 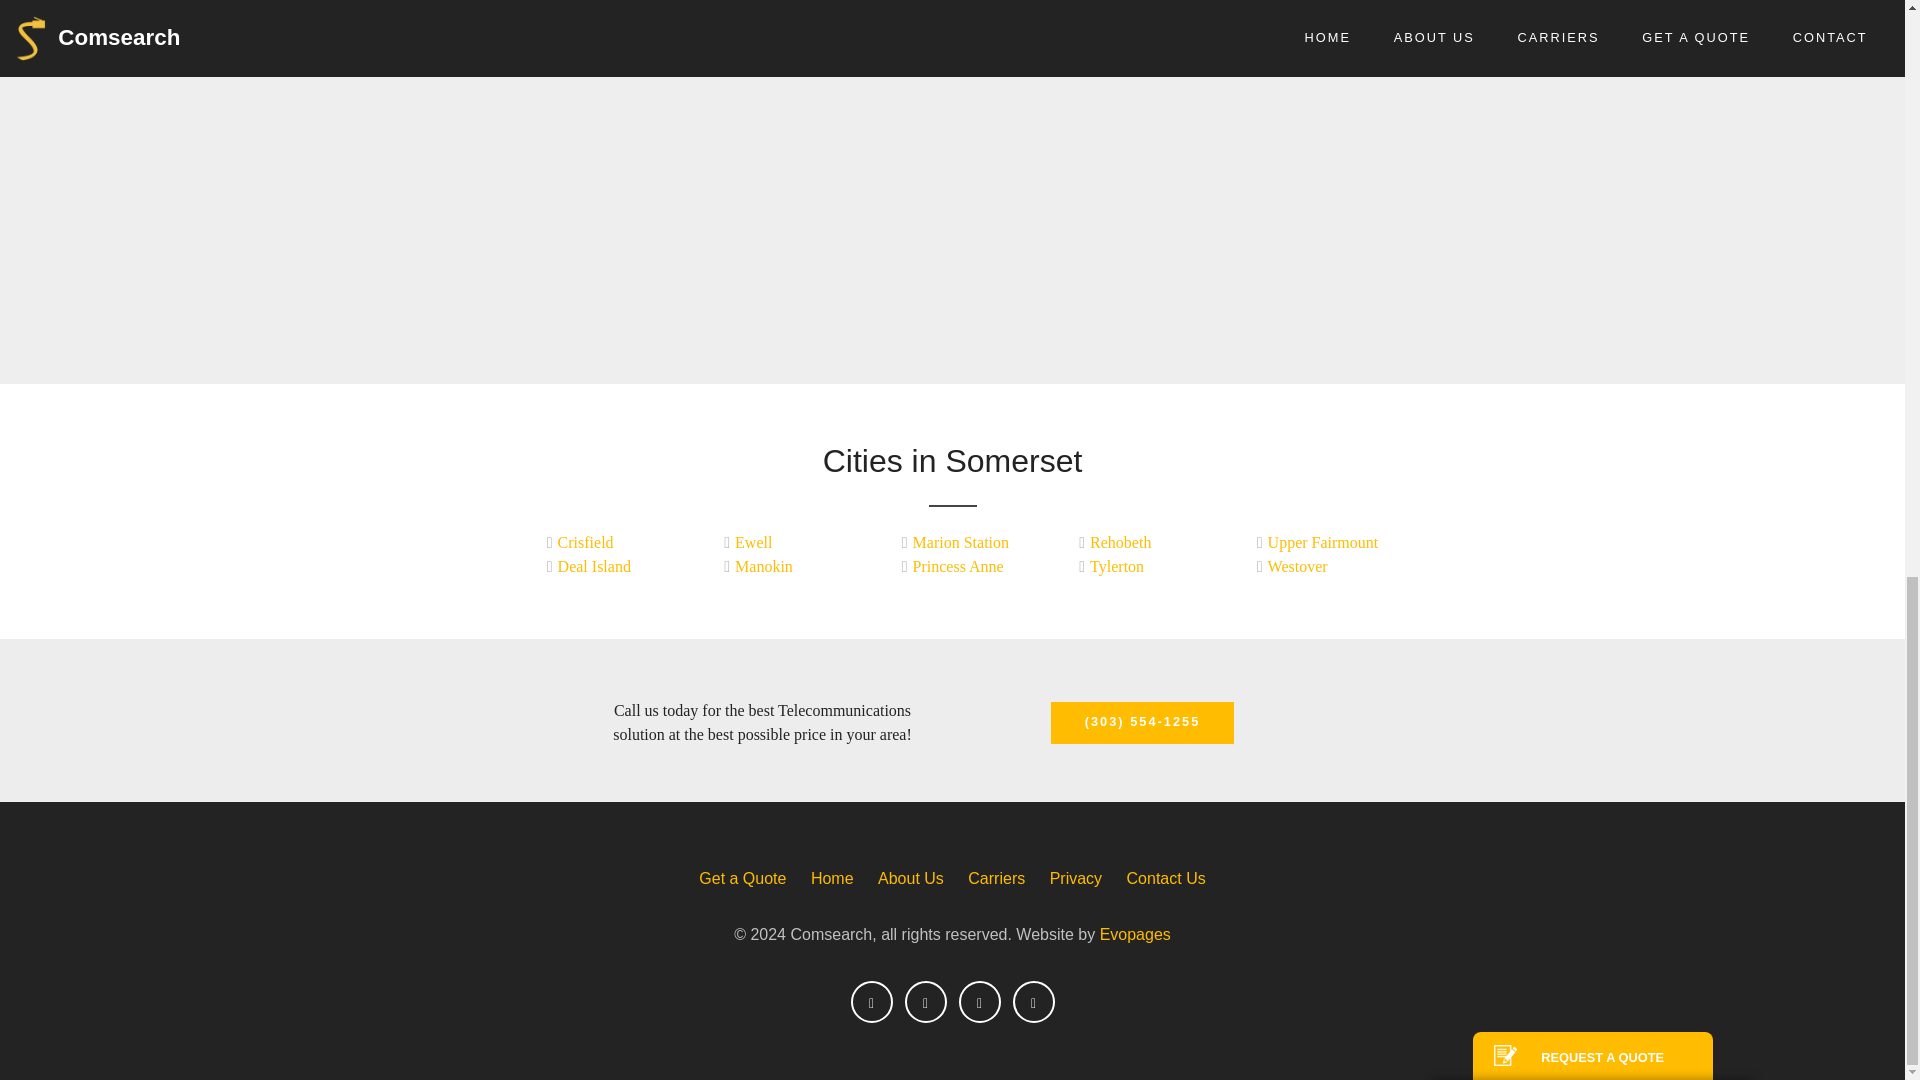 I want to click on  Send , so click(x=1592, y=230).